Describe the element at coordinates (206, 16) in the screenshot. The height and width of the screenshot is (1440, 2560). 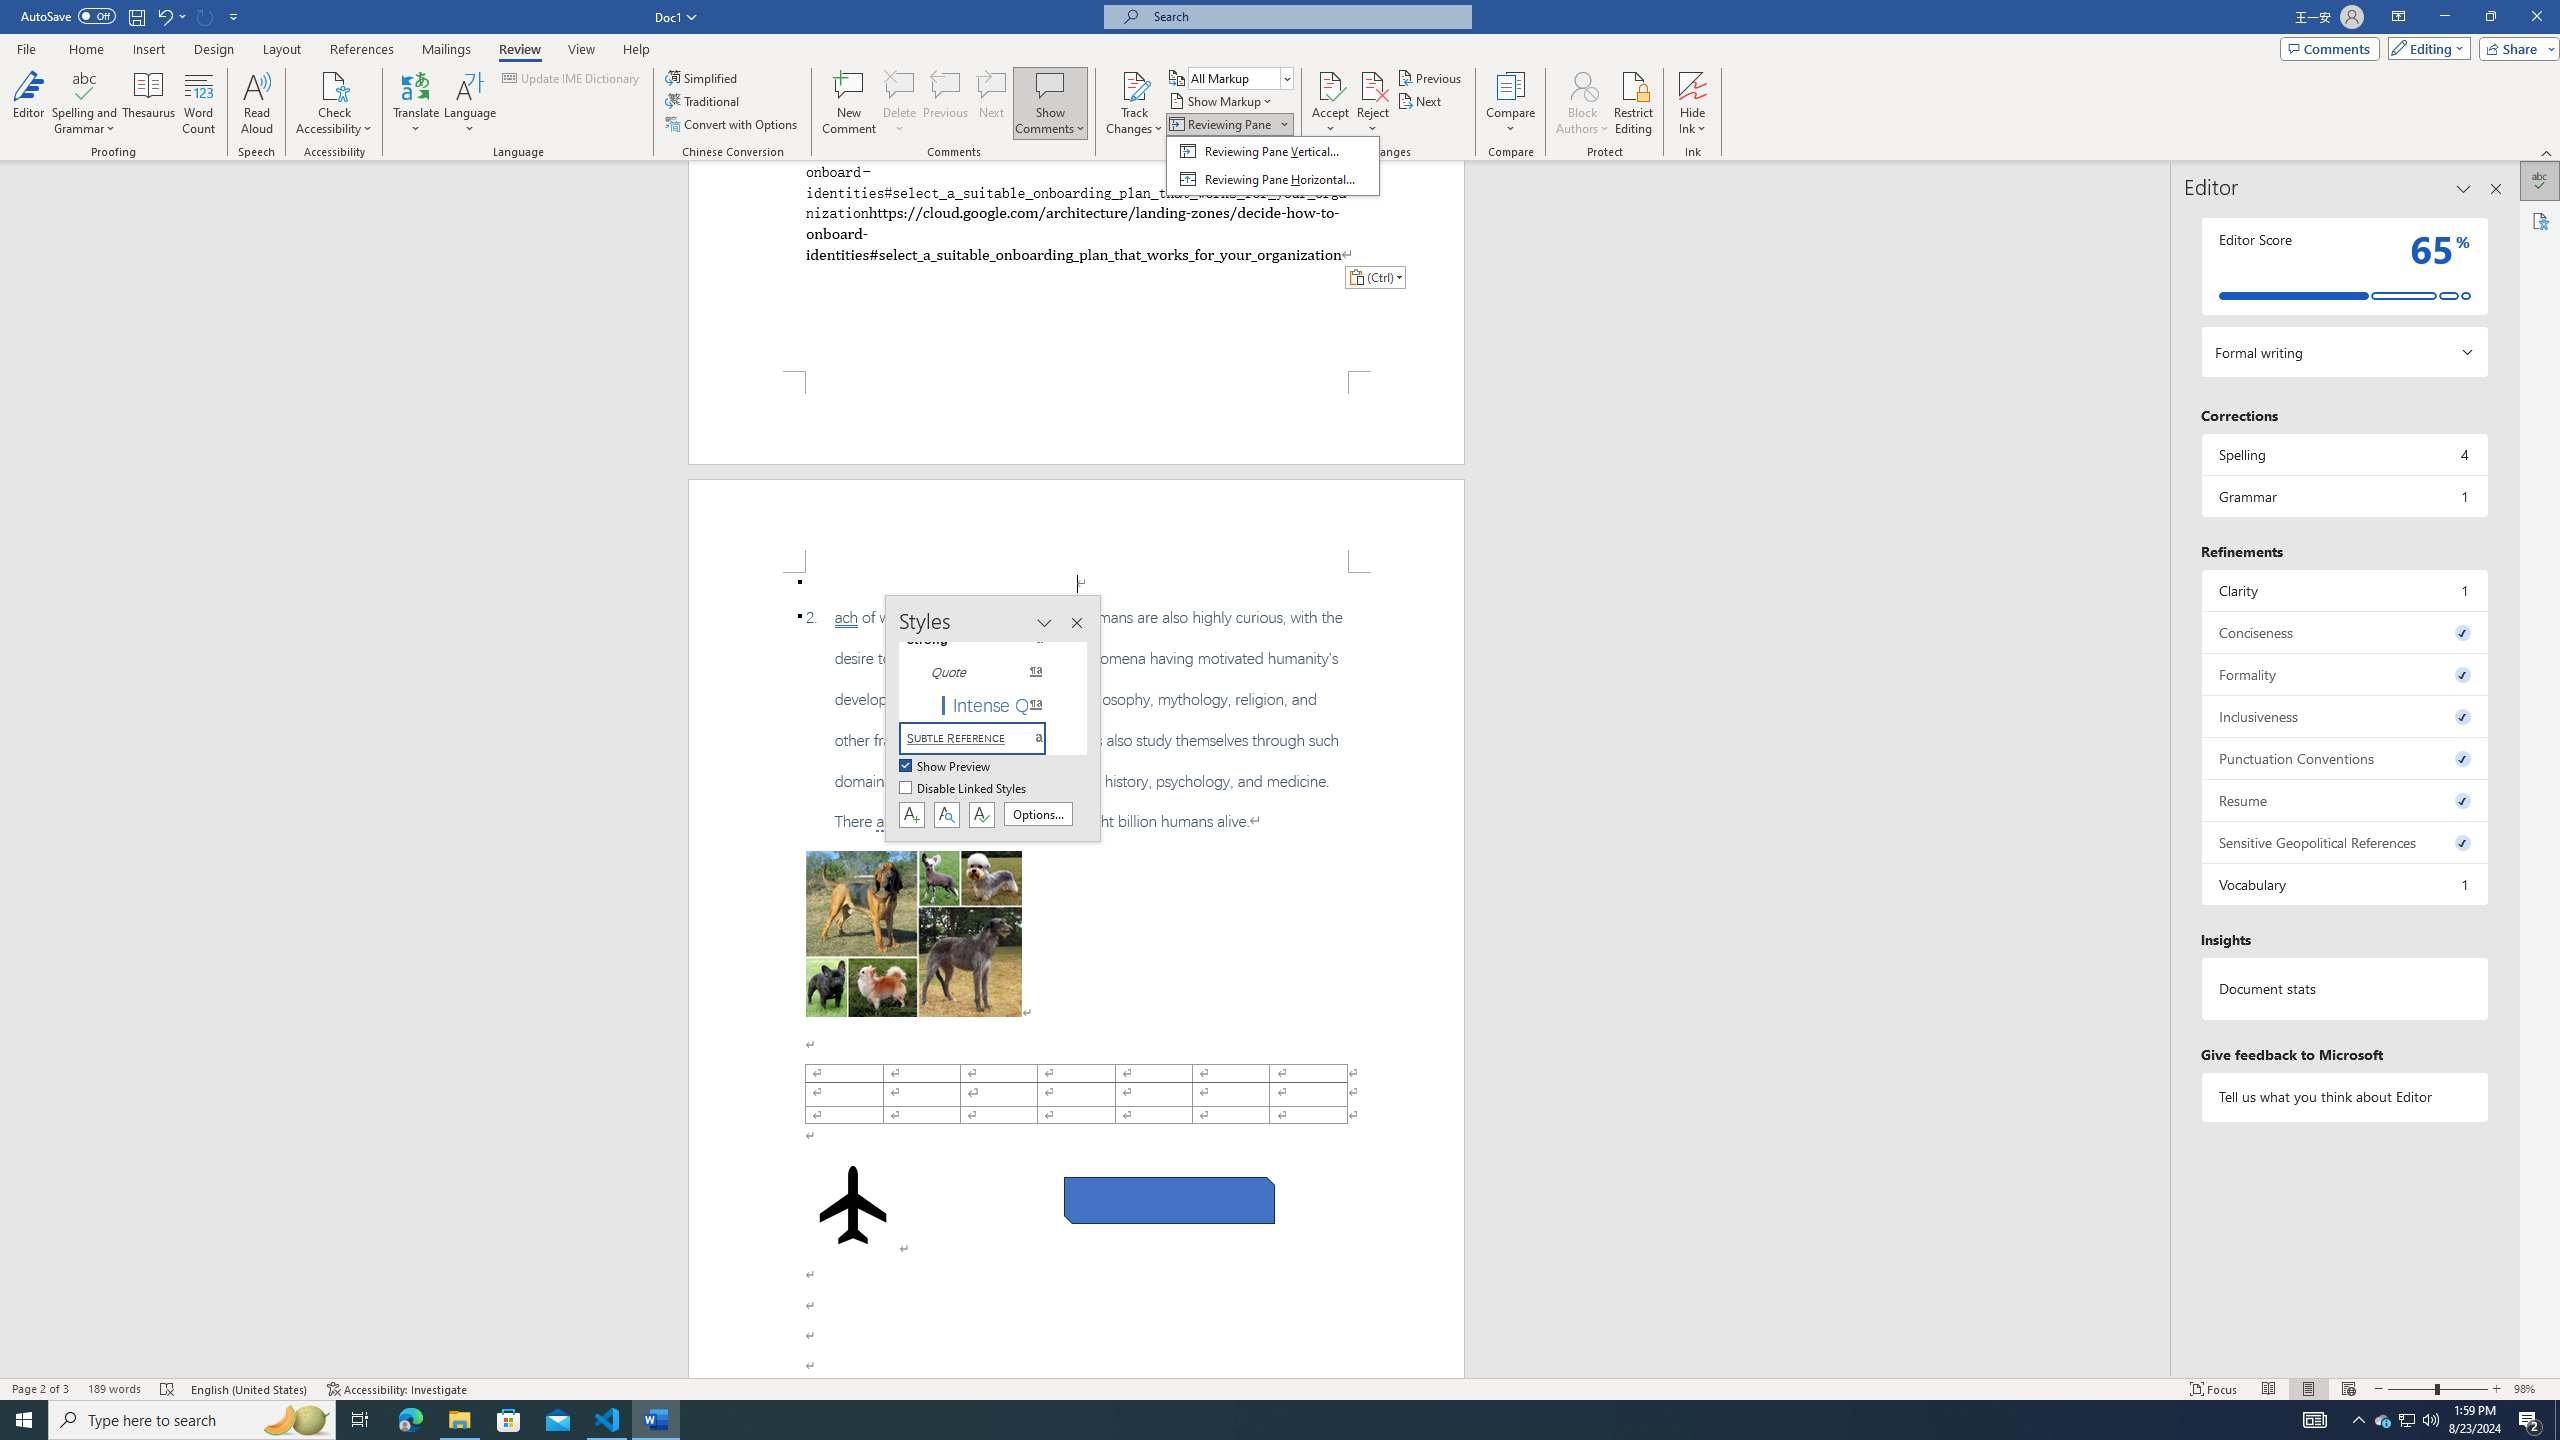
I see `Can't Repeat` at that location.